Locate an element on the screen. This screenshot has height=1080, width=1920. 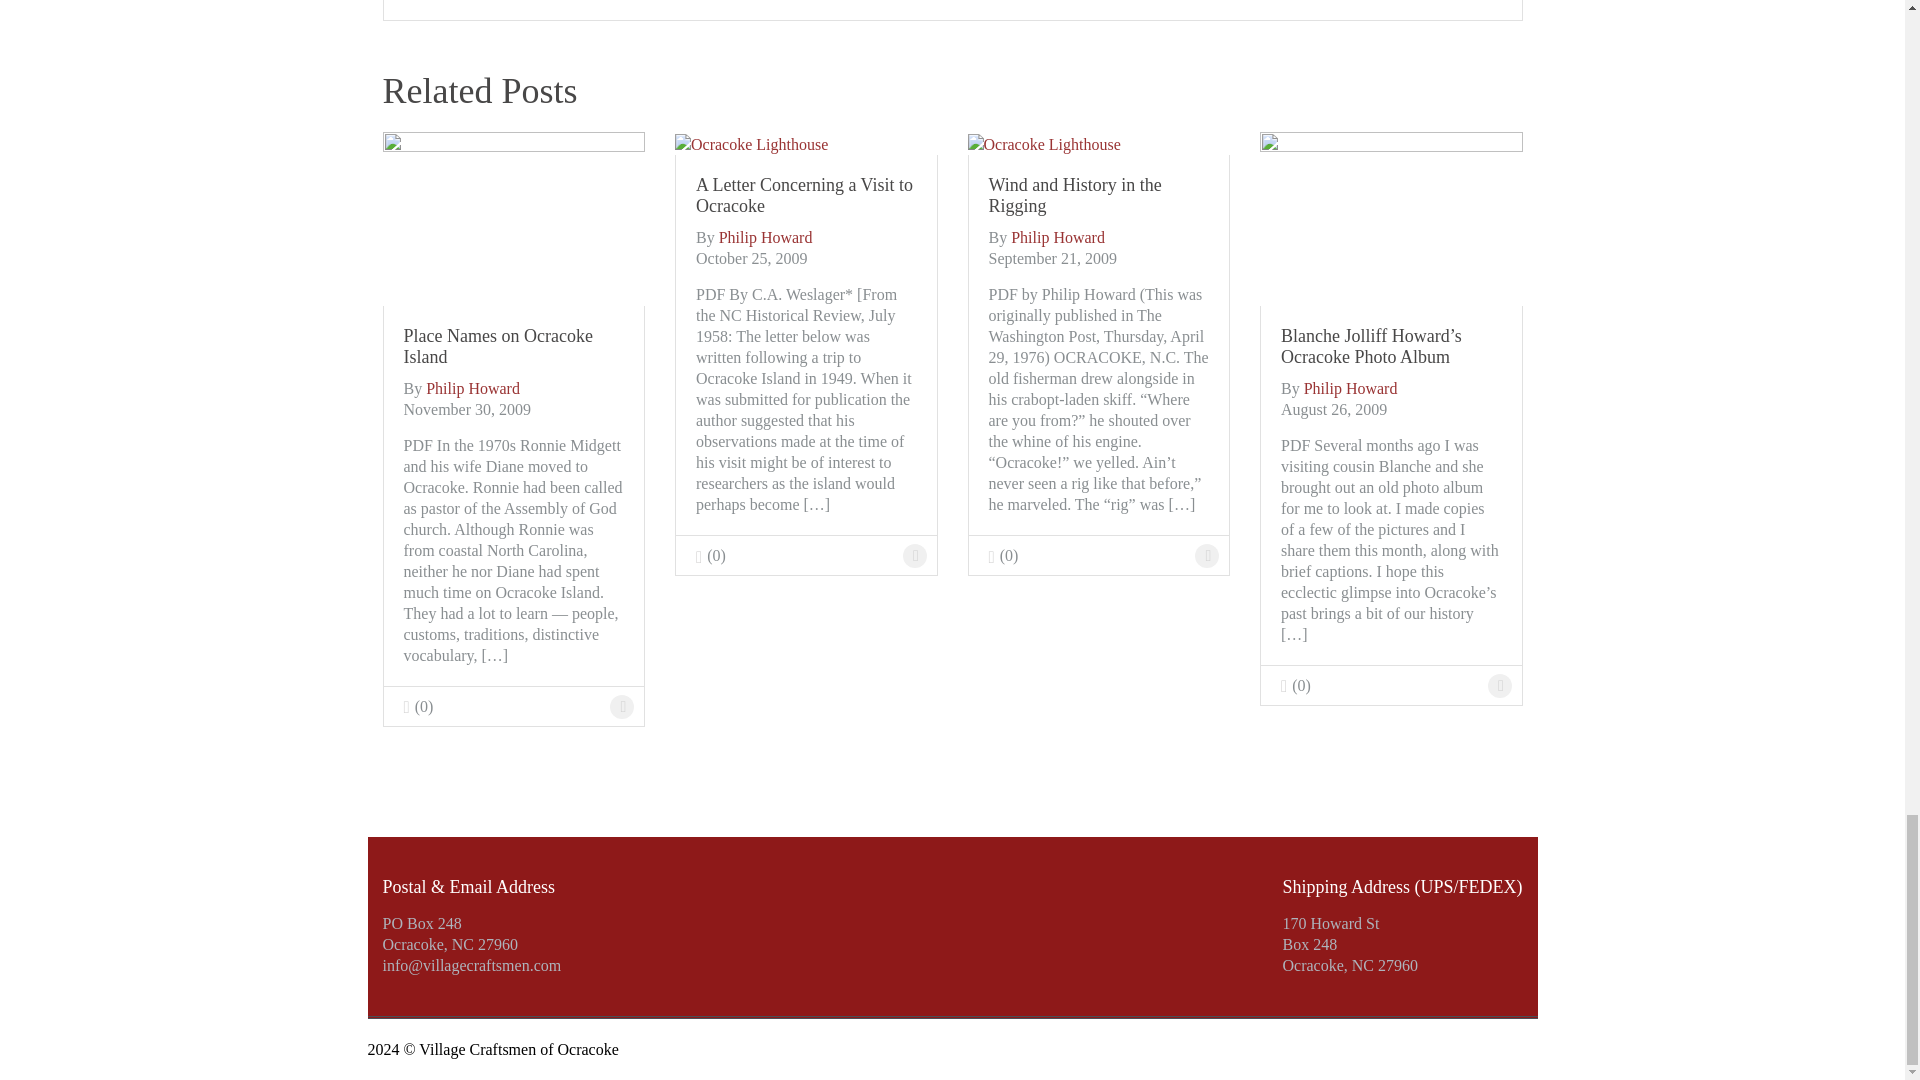
A Letter Concerning a Visit to Ocracoke is located at coordinates (806, 196).